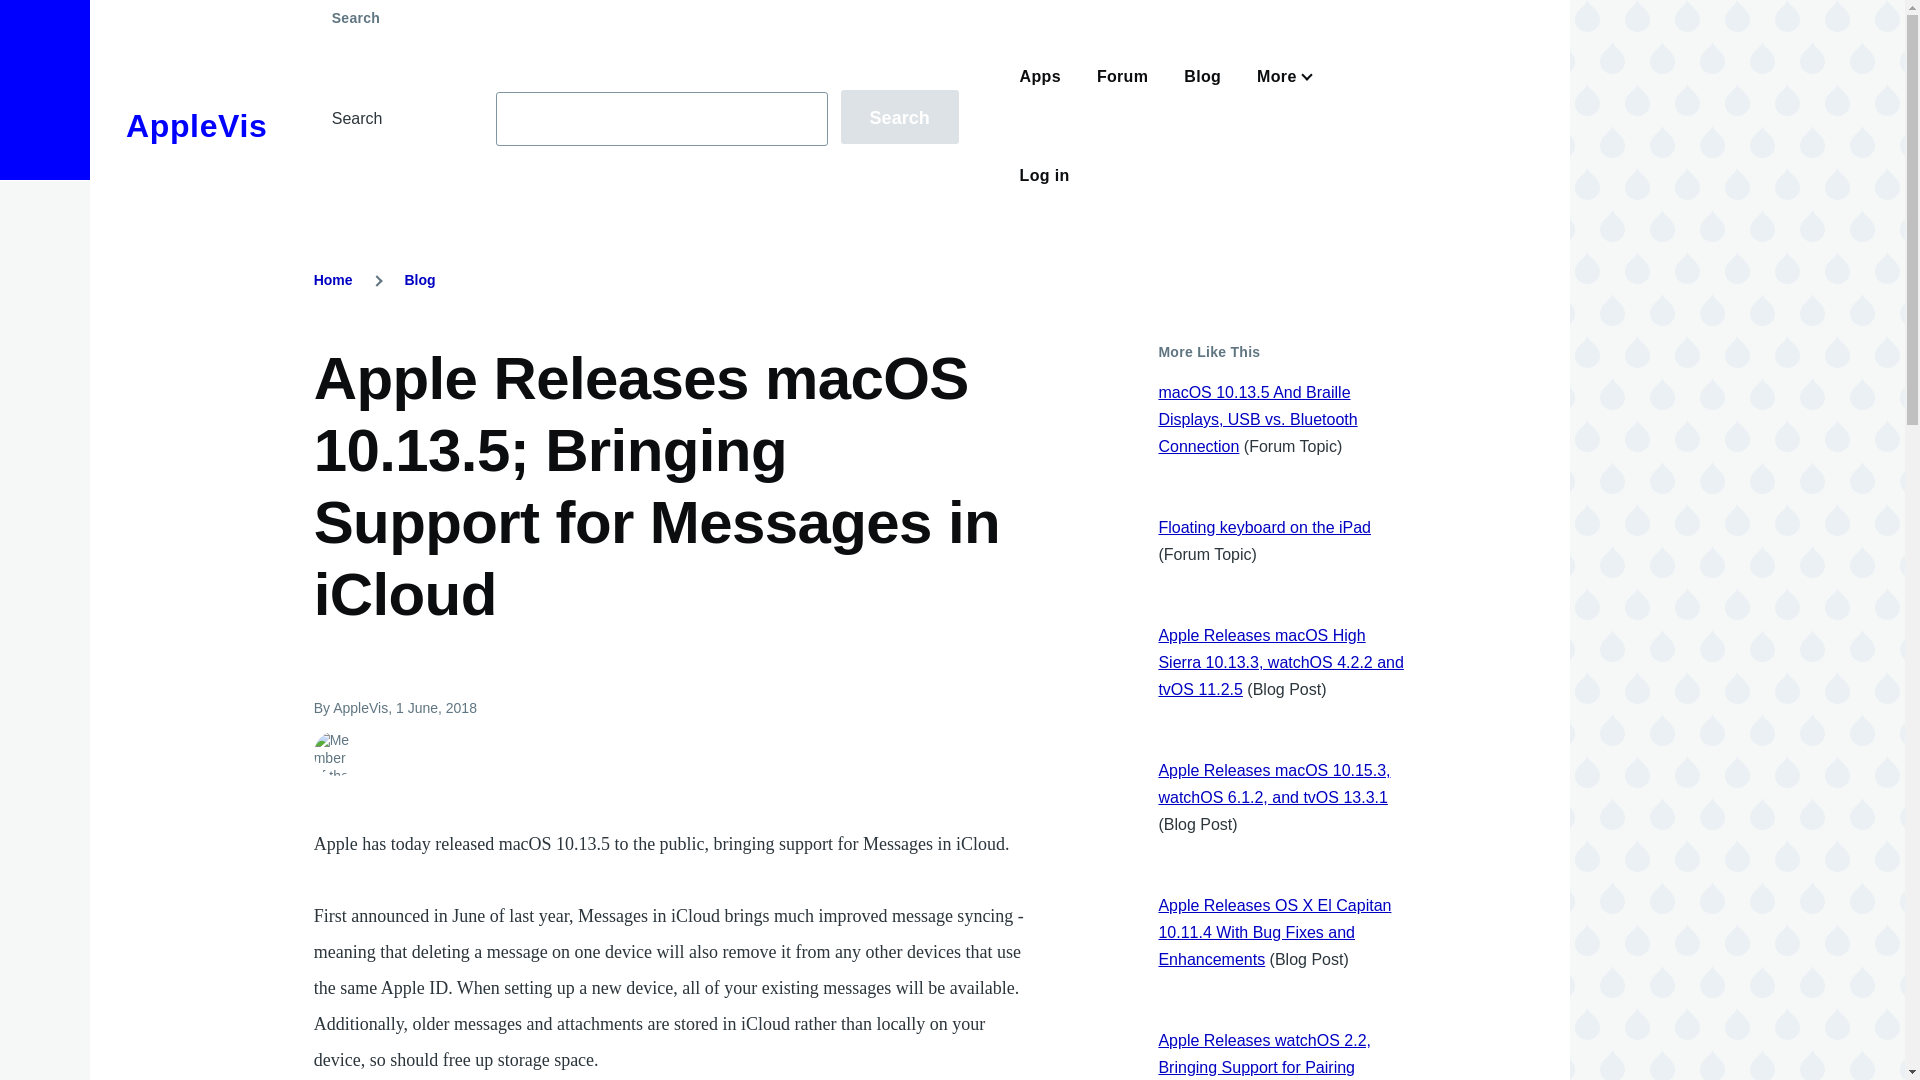 Image resolution: width=1920 pixels, height=1080 pixels. What do you see at coordinates (1202, 76) in the screenshot?
I see `Blog` at bounding box center [1202, 76].